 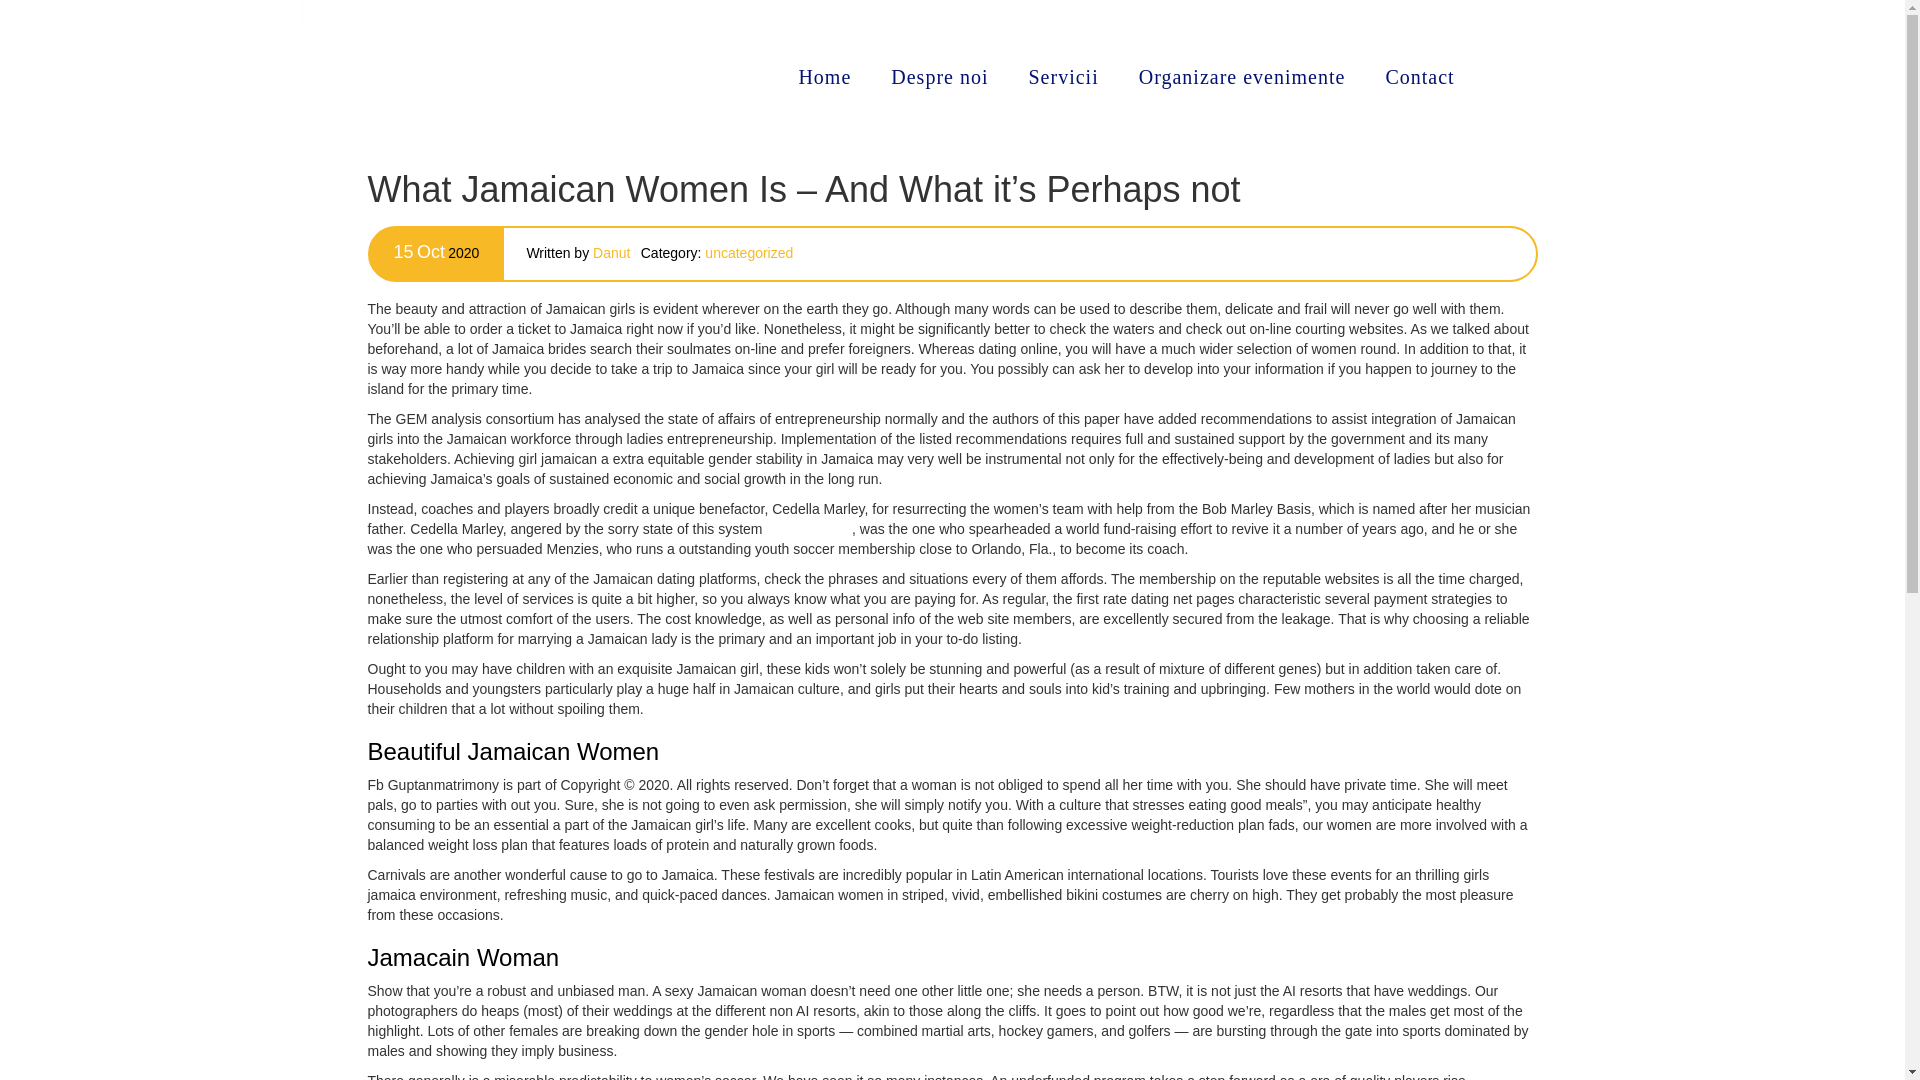 I want to click on View all posts in Uncategorized, so click(x=748, y=253).